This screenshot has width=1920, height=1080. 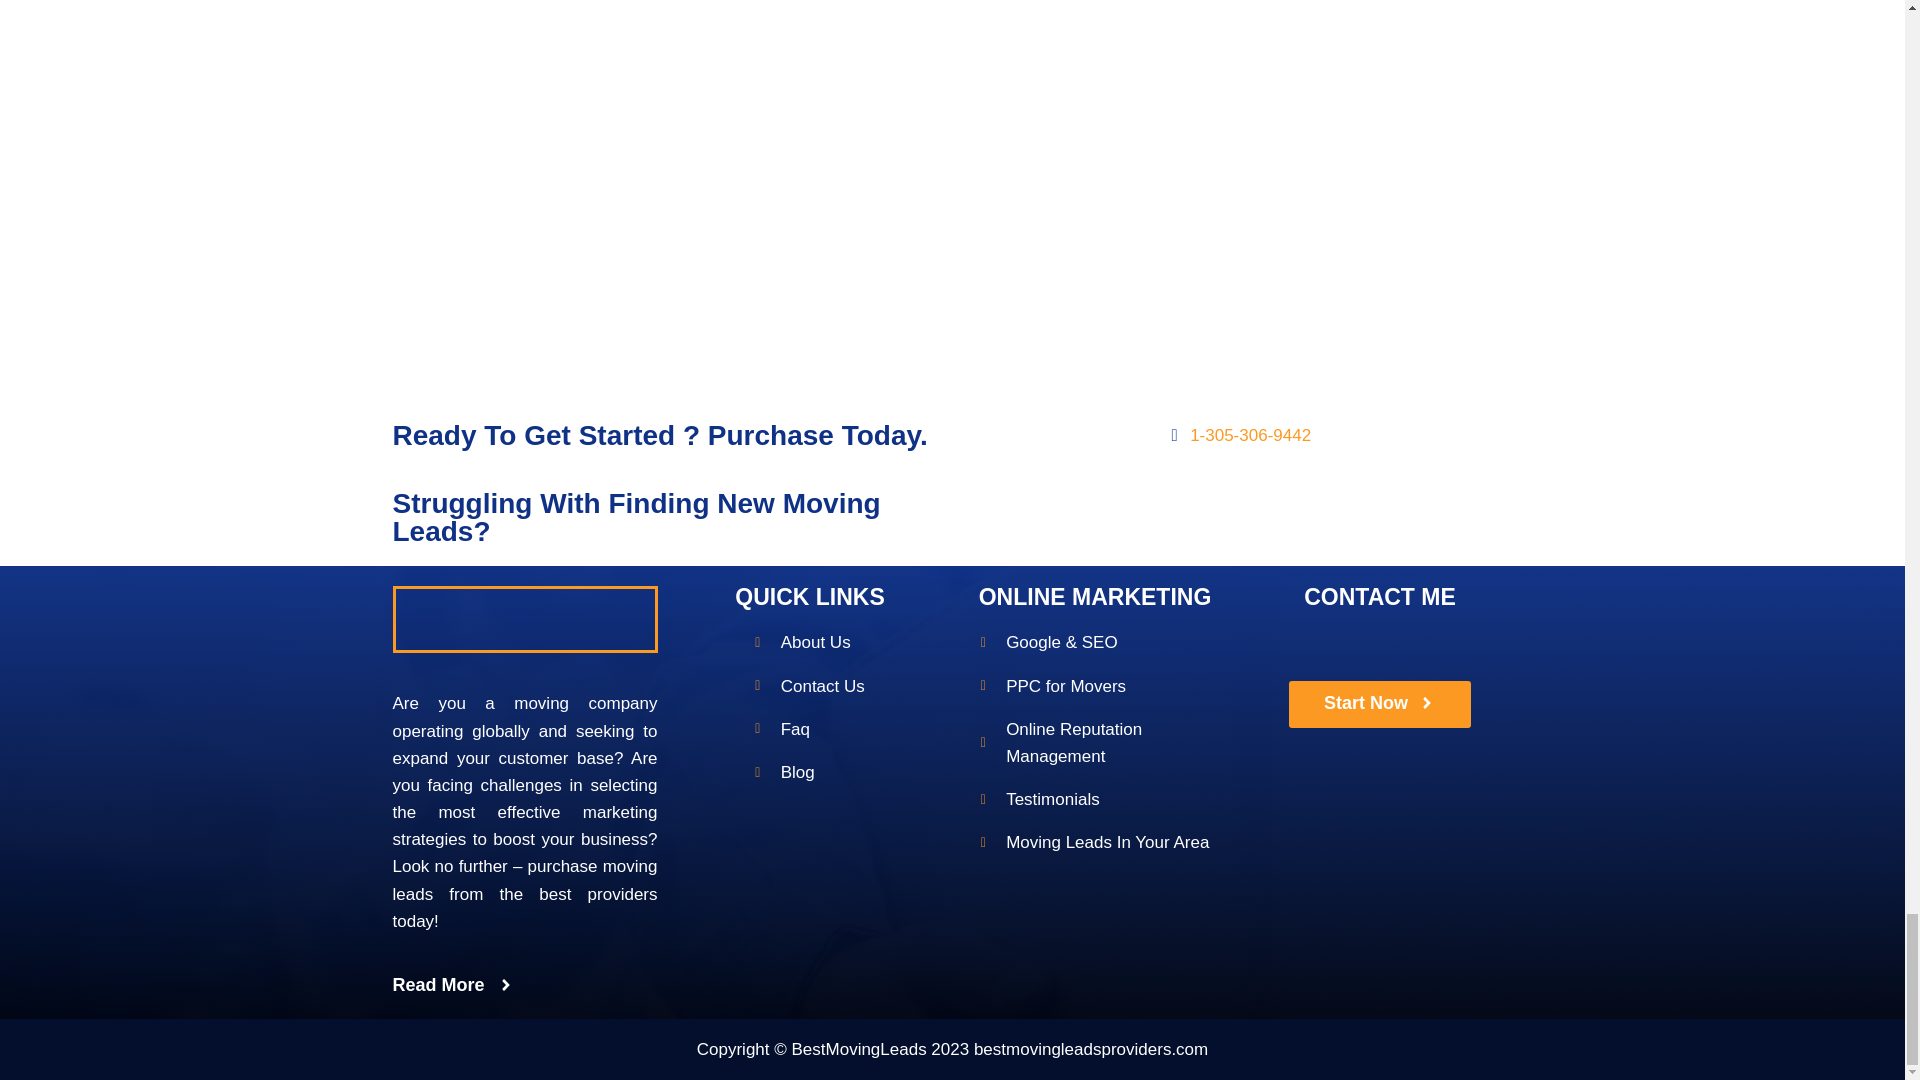 I want to click on Faq, so click(x=810, y=730).